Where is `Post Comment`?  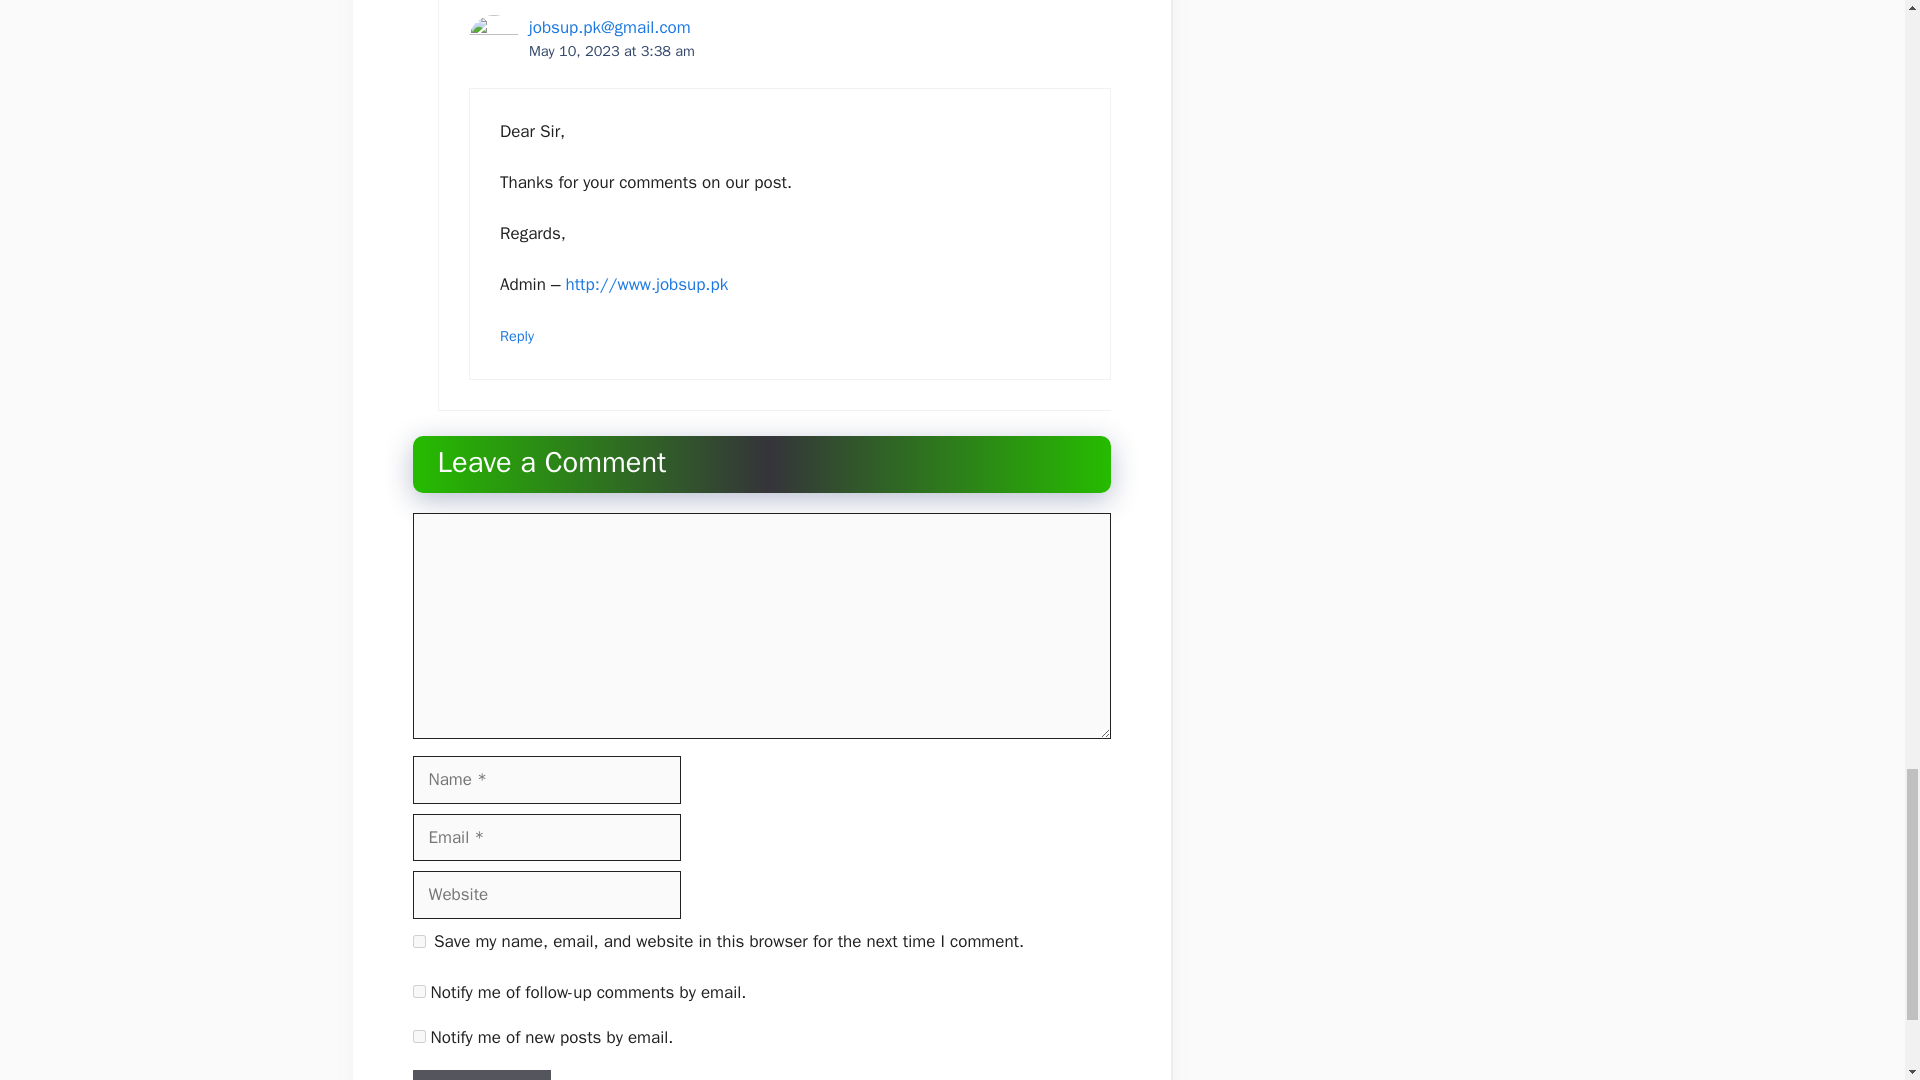
Post Comment is located at coordinates (480, 1075).